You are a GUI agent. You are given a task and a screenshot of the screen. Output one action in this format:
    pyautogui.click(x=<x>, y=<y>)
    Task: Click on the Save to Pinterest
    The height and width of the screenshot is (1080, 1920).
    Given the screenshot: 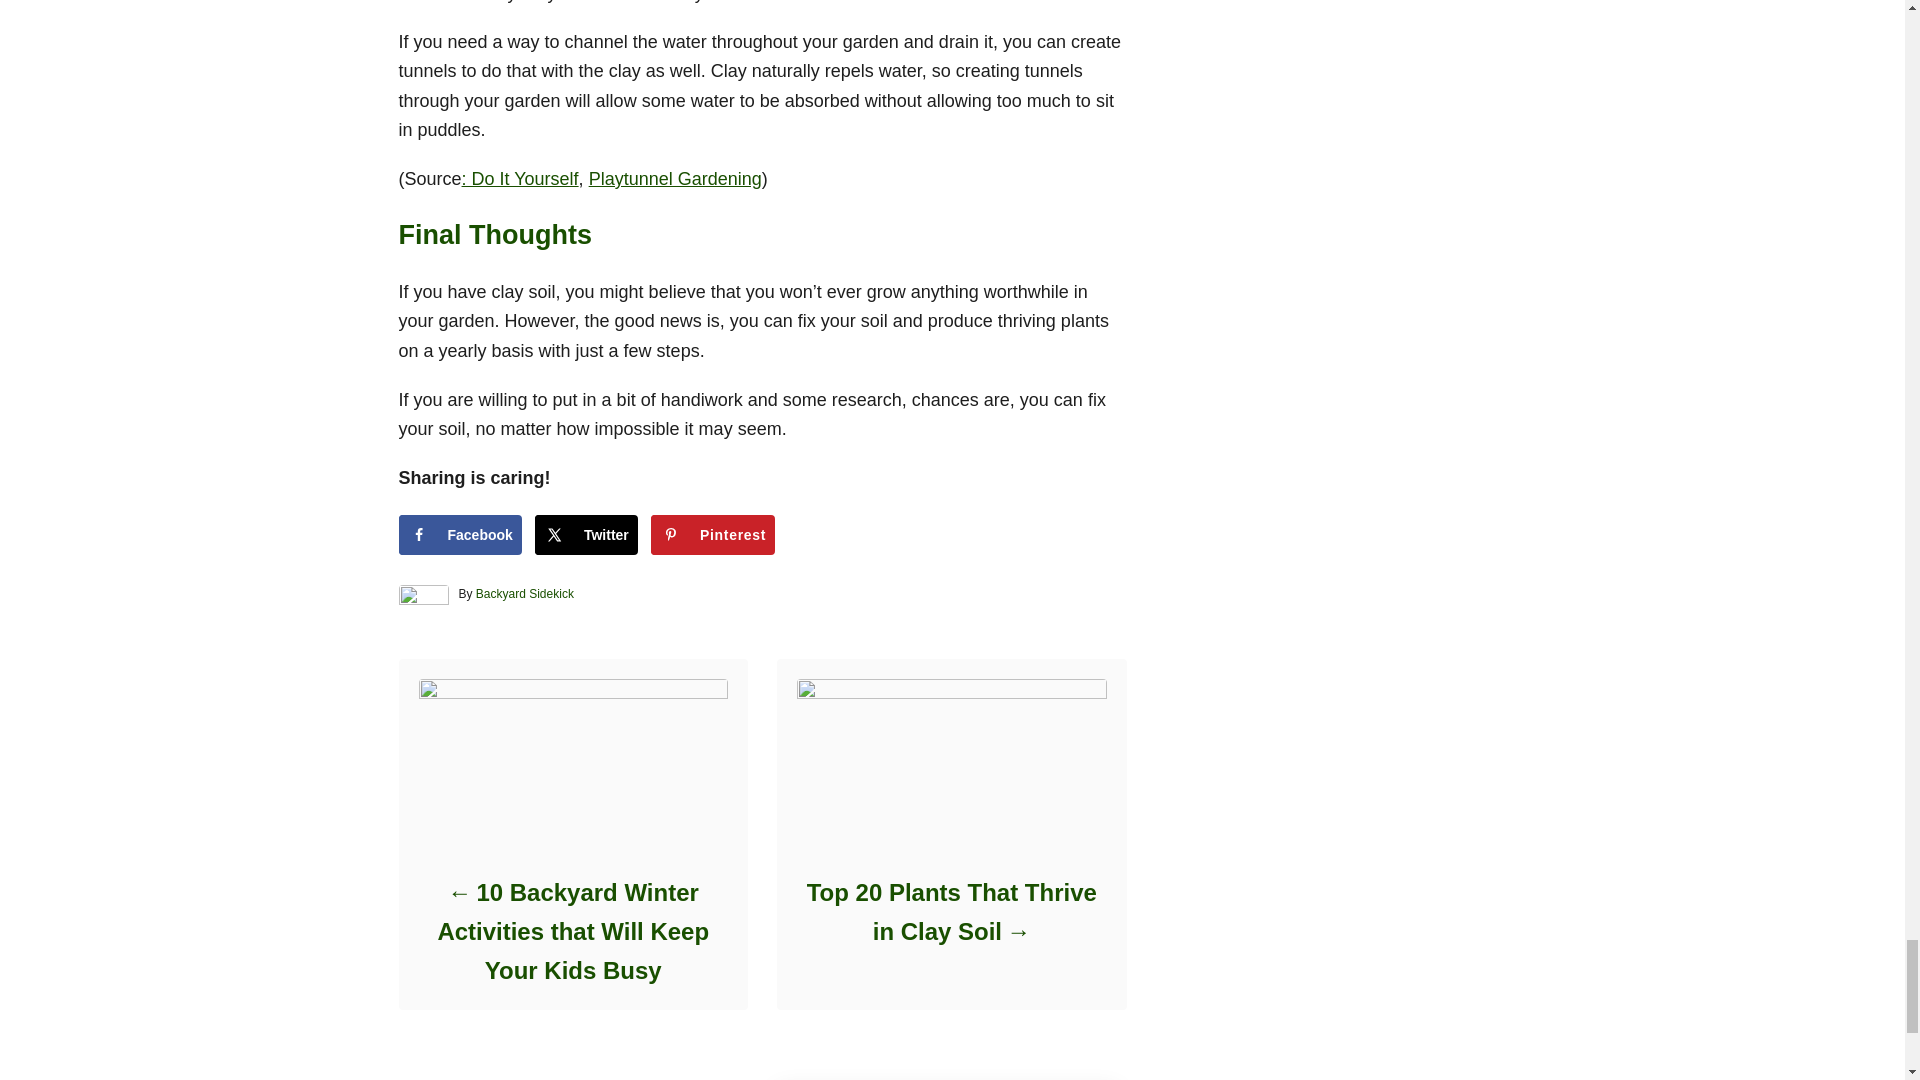 What is the action you would take?
    pyautogui.click(x=712, y=535)
    